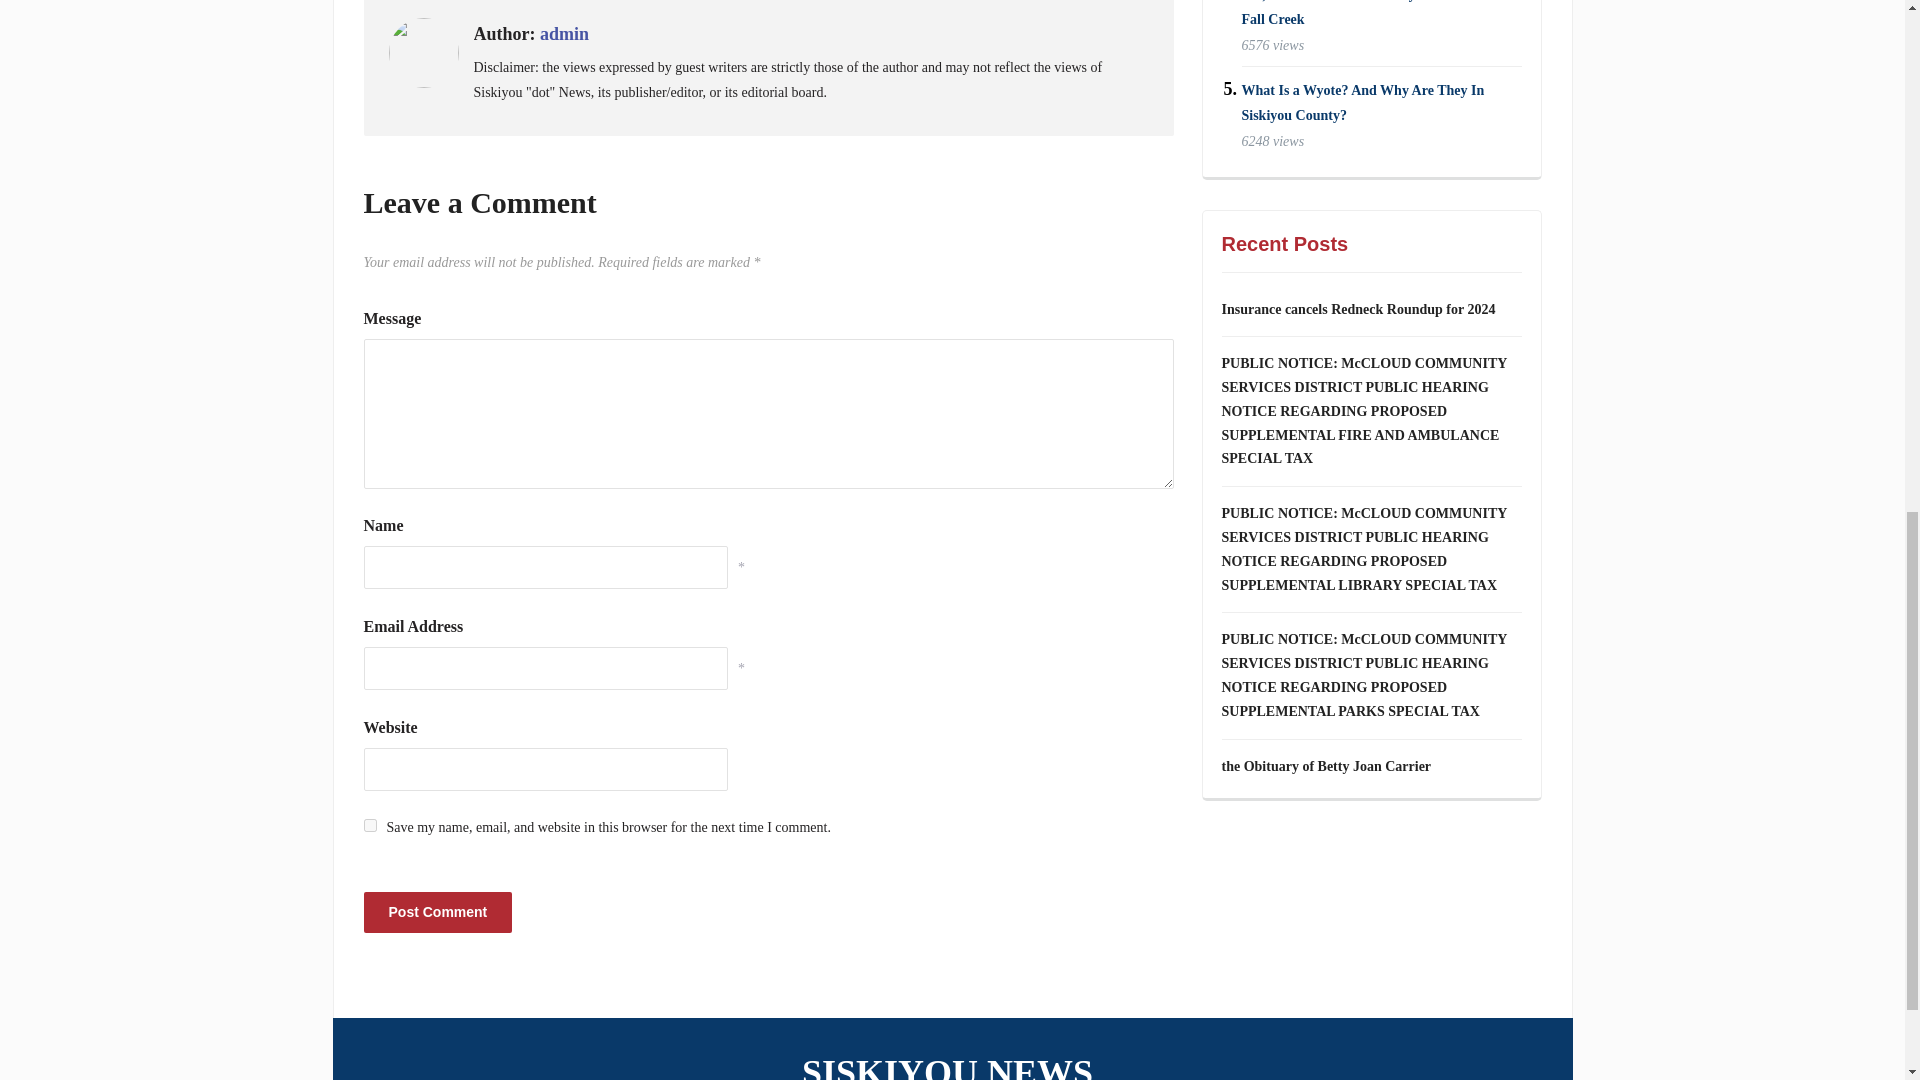 The width and height of the screenshot is (1920, 1080). I want to click on Post Comment, so click(438, 912).